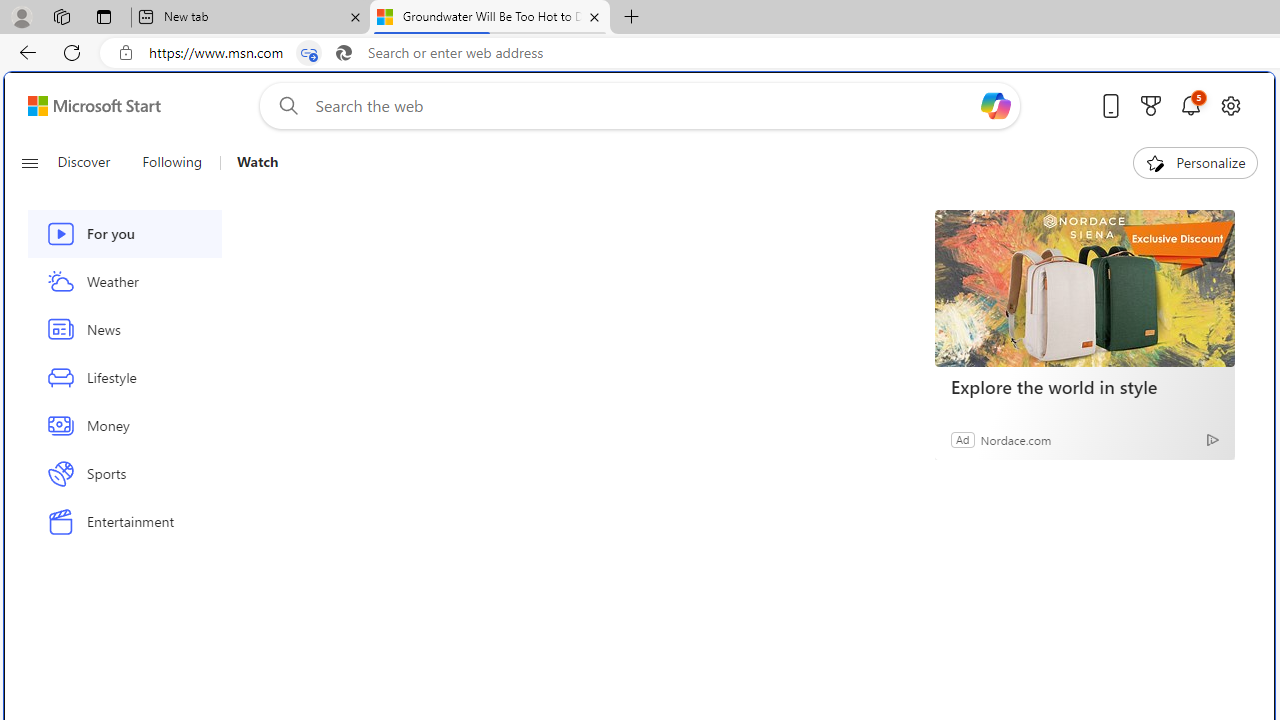 The height and width of the screenshot is (720, 1280). I want to click on Open Copilot, so click(996, 106).